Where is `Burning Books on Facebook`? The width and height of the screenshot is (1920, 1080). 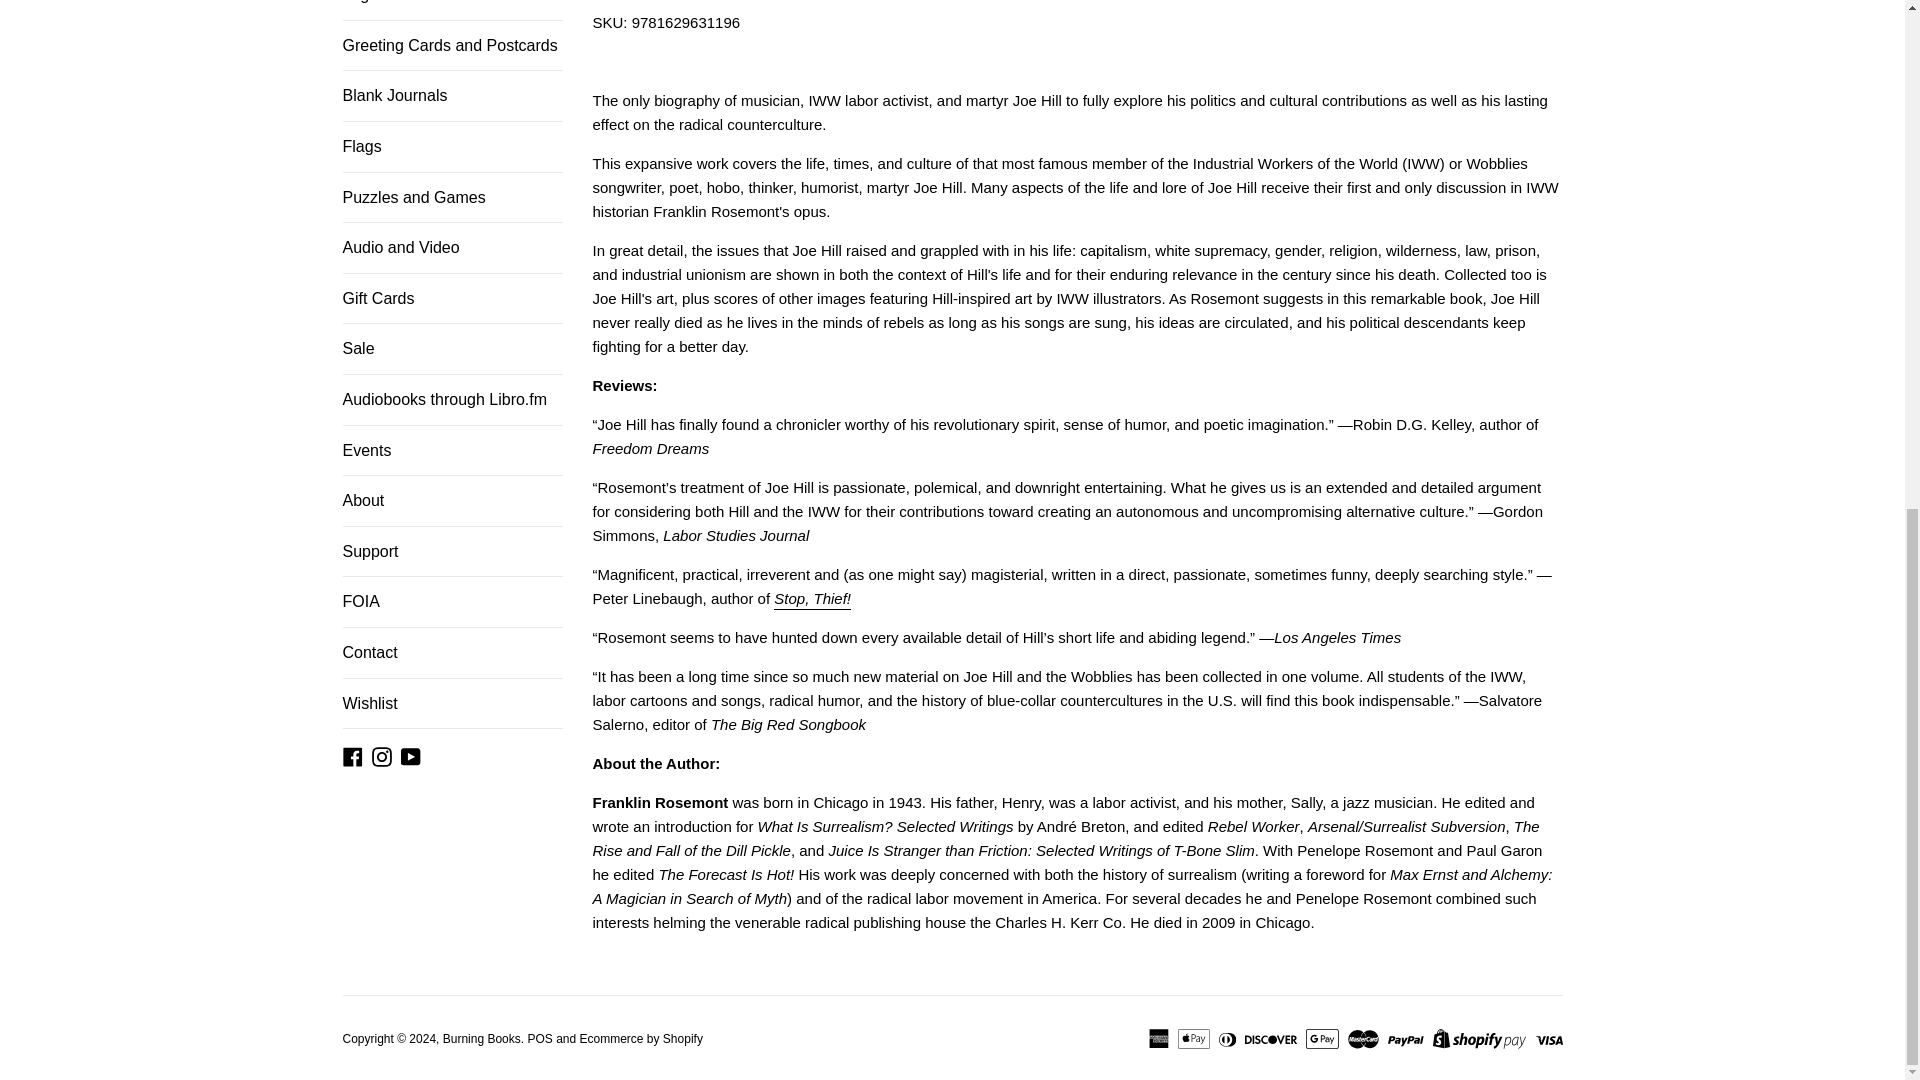
Burning Books on Facebook is located at coordinates (352, 755).